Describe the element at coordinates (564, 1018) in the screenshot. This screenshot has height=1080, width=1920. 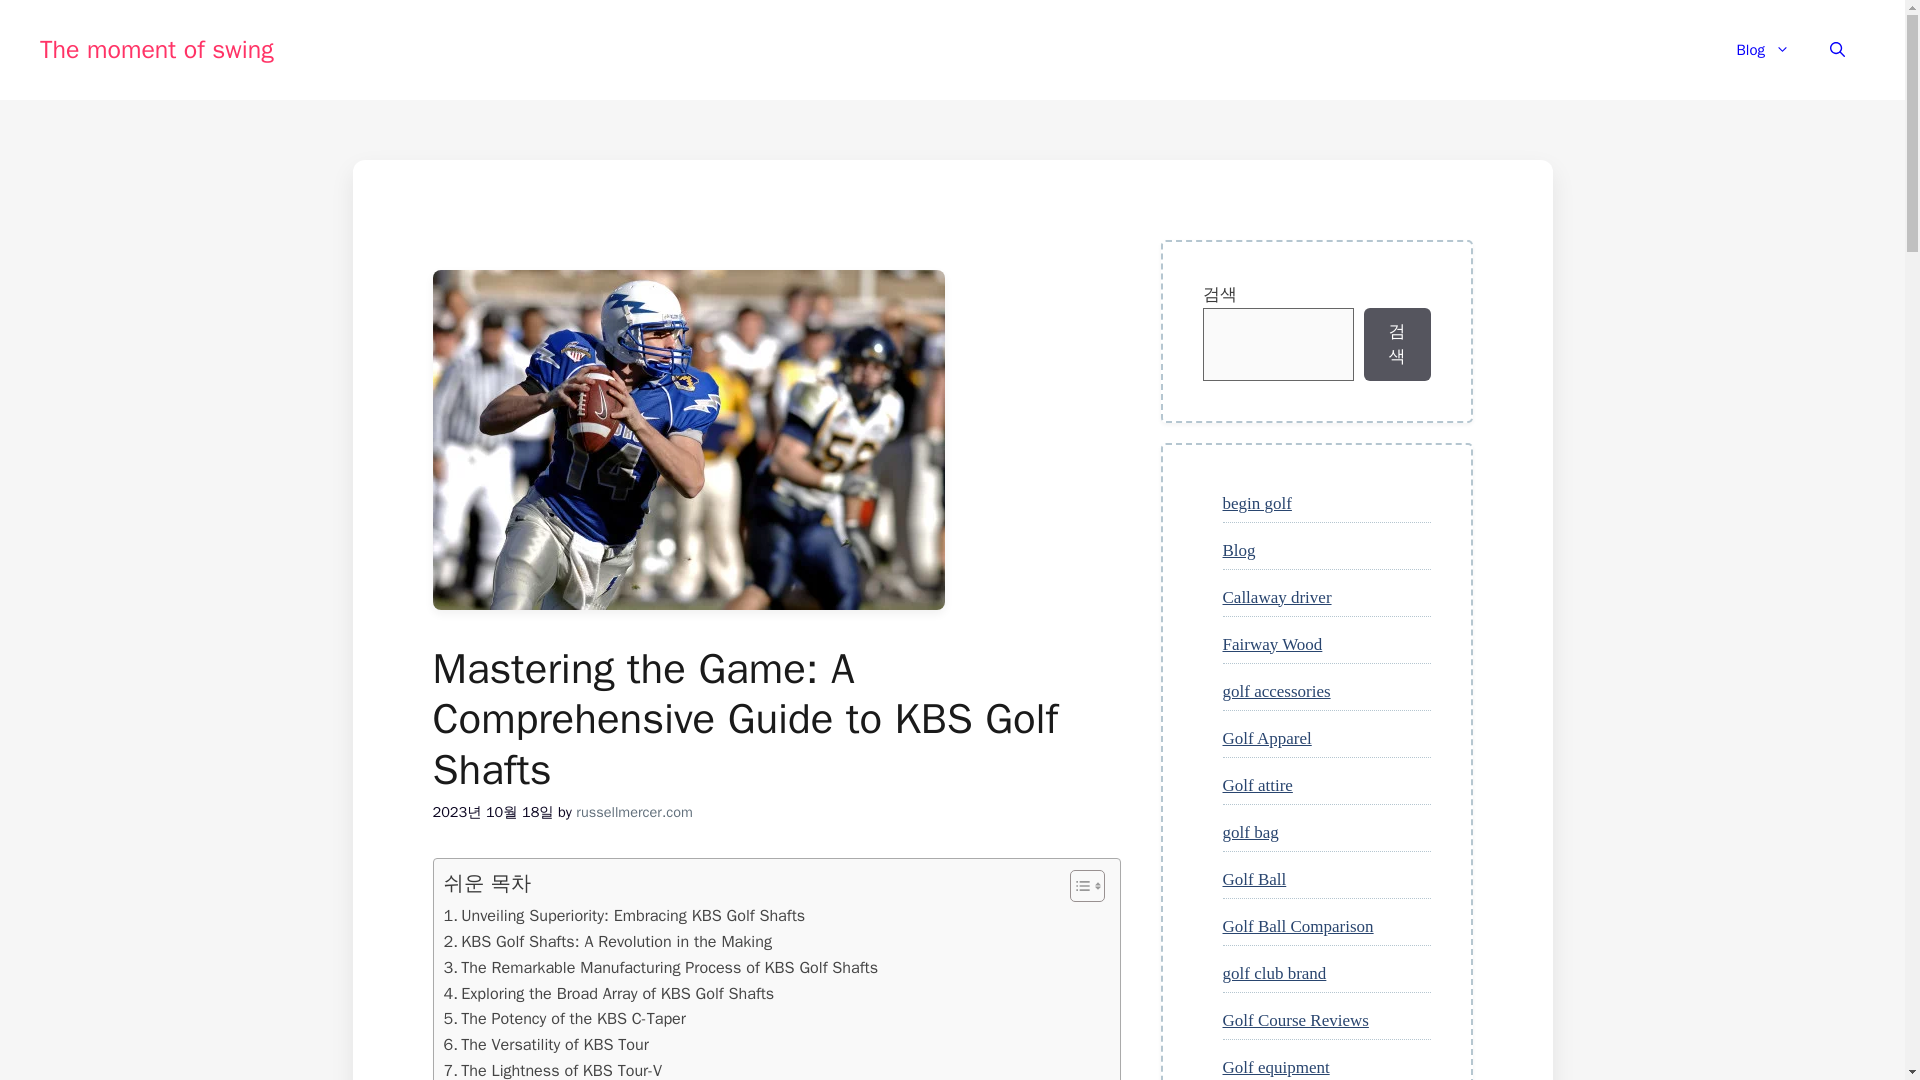
I see `The Potency of the KBS C-Taper` at that location.